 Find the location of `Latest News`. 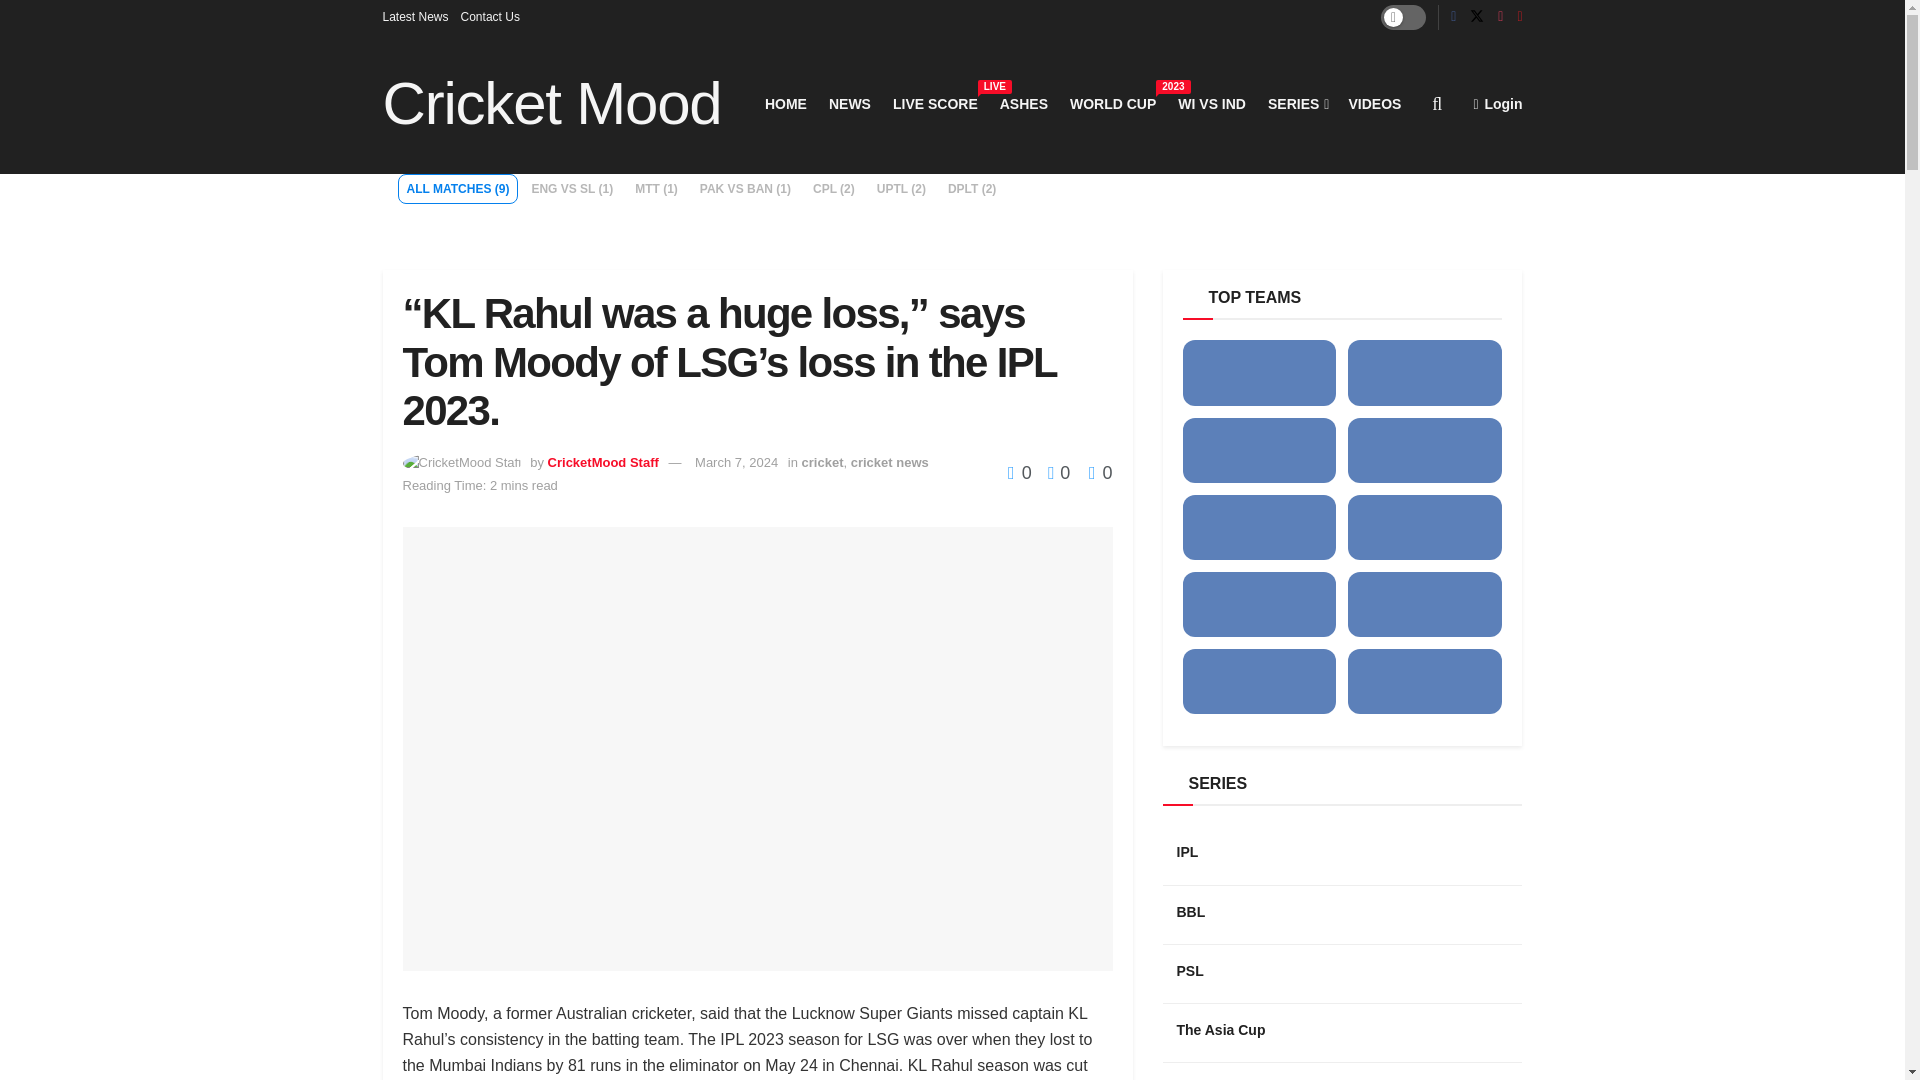

Latest News is located at coordinates (1296, 103).